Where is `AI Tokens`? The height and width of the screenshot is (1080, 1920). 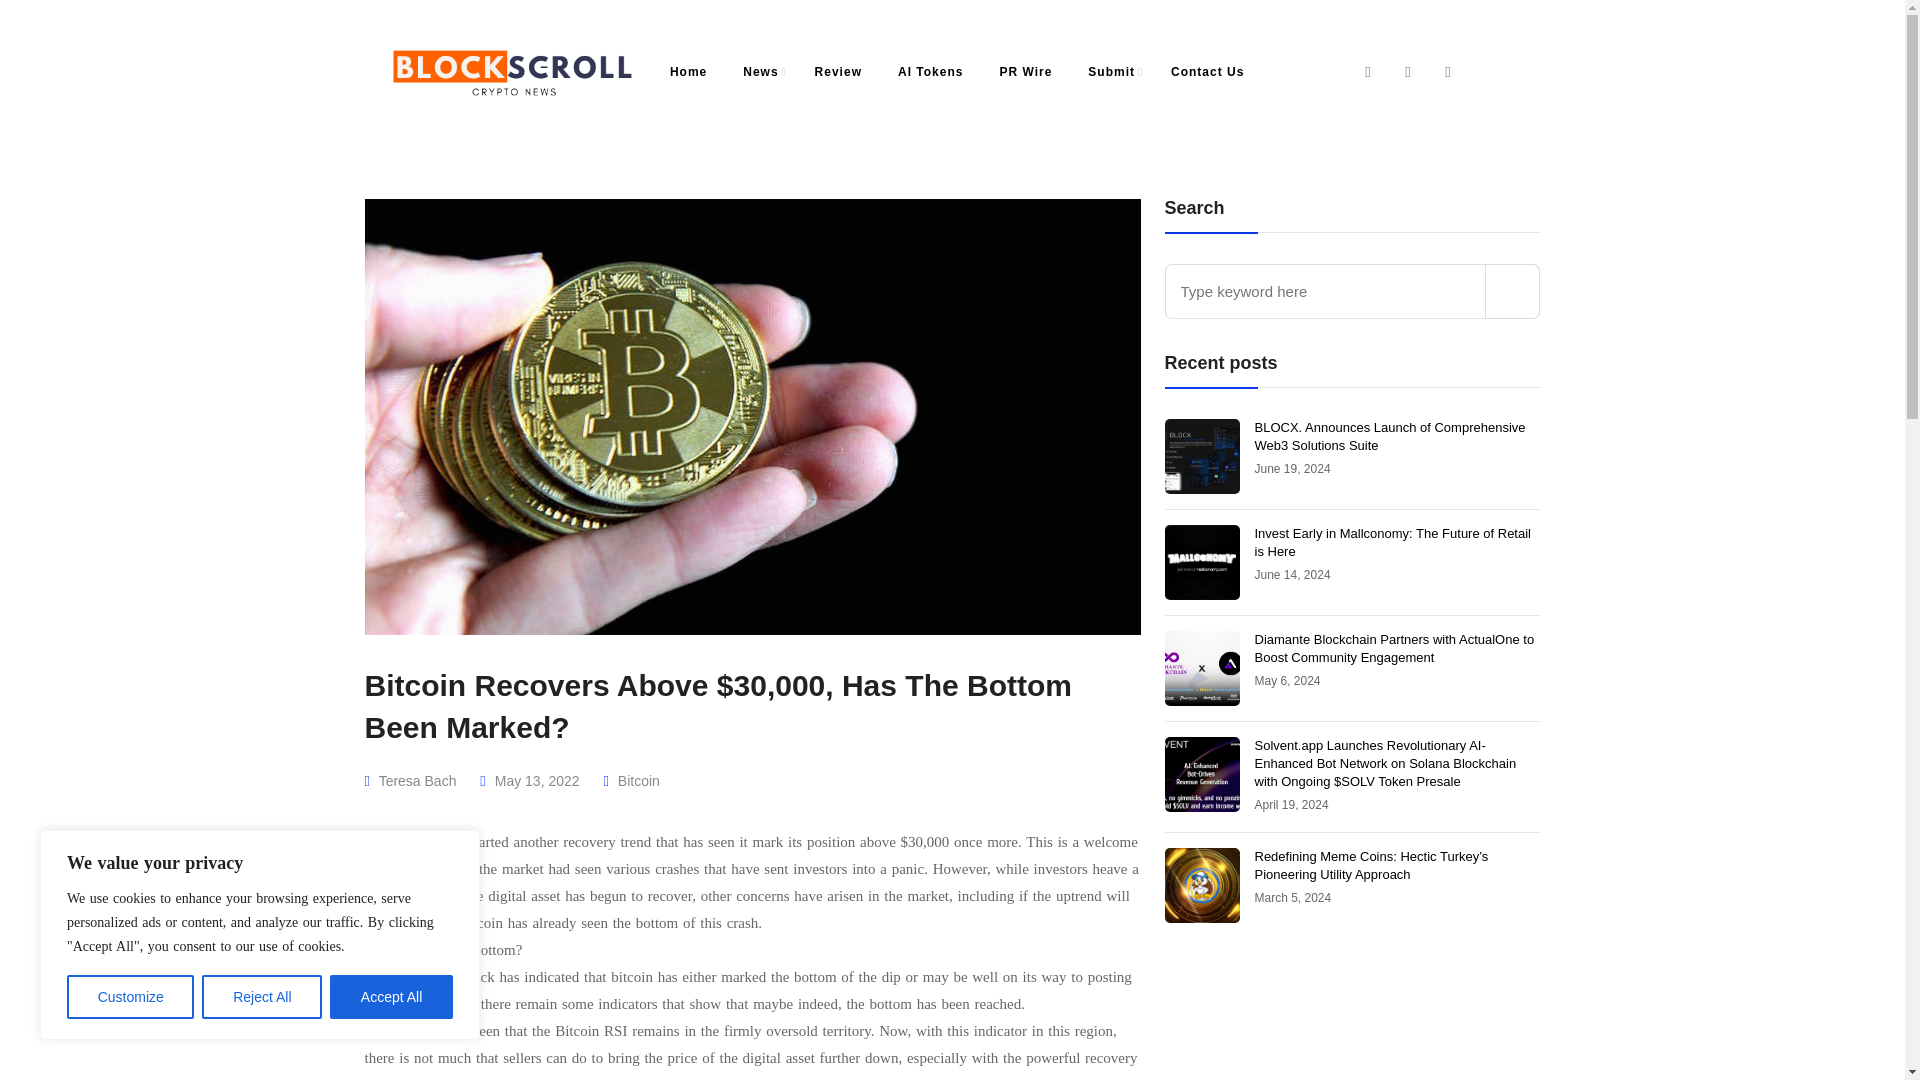
AI Tokens is located at coordinates (930, 72).